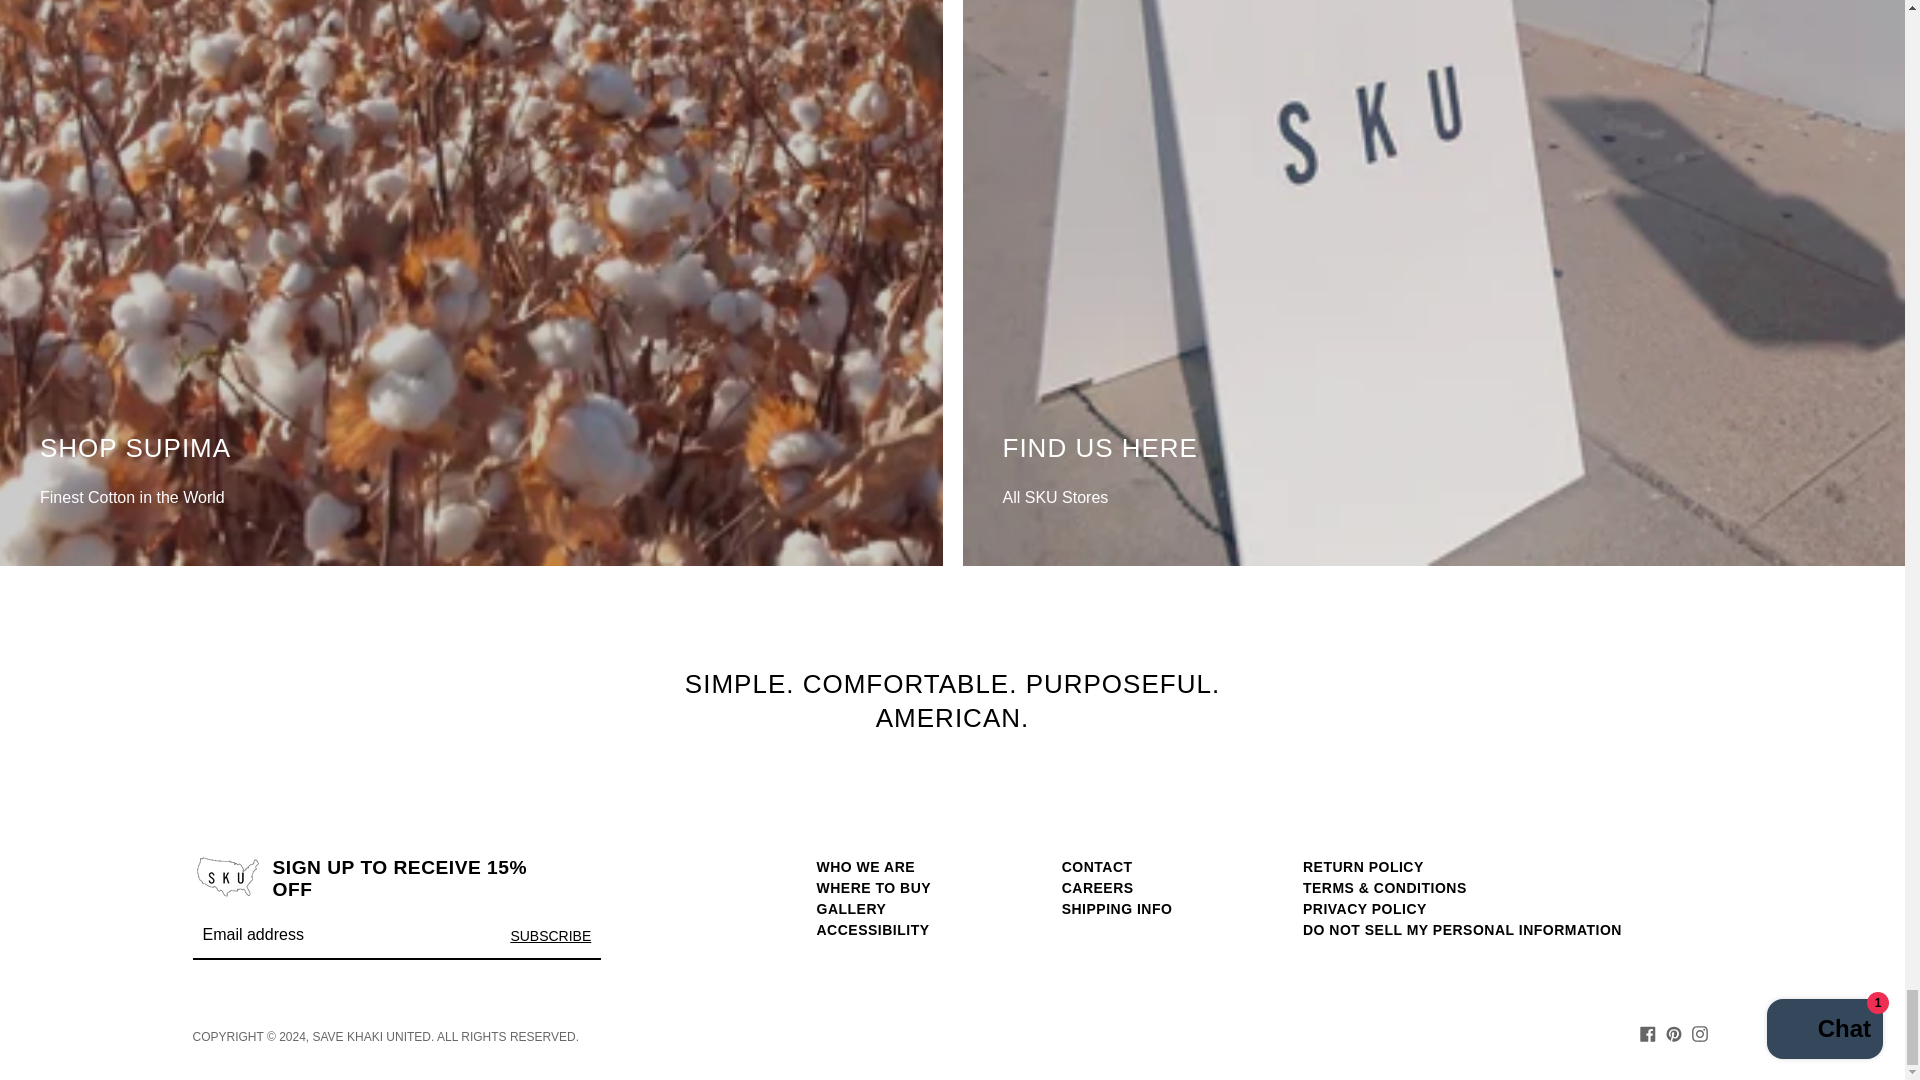 This screenshot has height=1080, width=1920. Describe the element at coordinates (1674, 1032) in the screenshot. I see `Save Khaki United on Pinterest` at that location.